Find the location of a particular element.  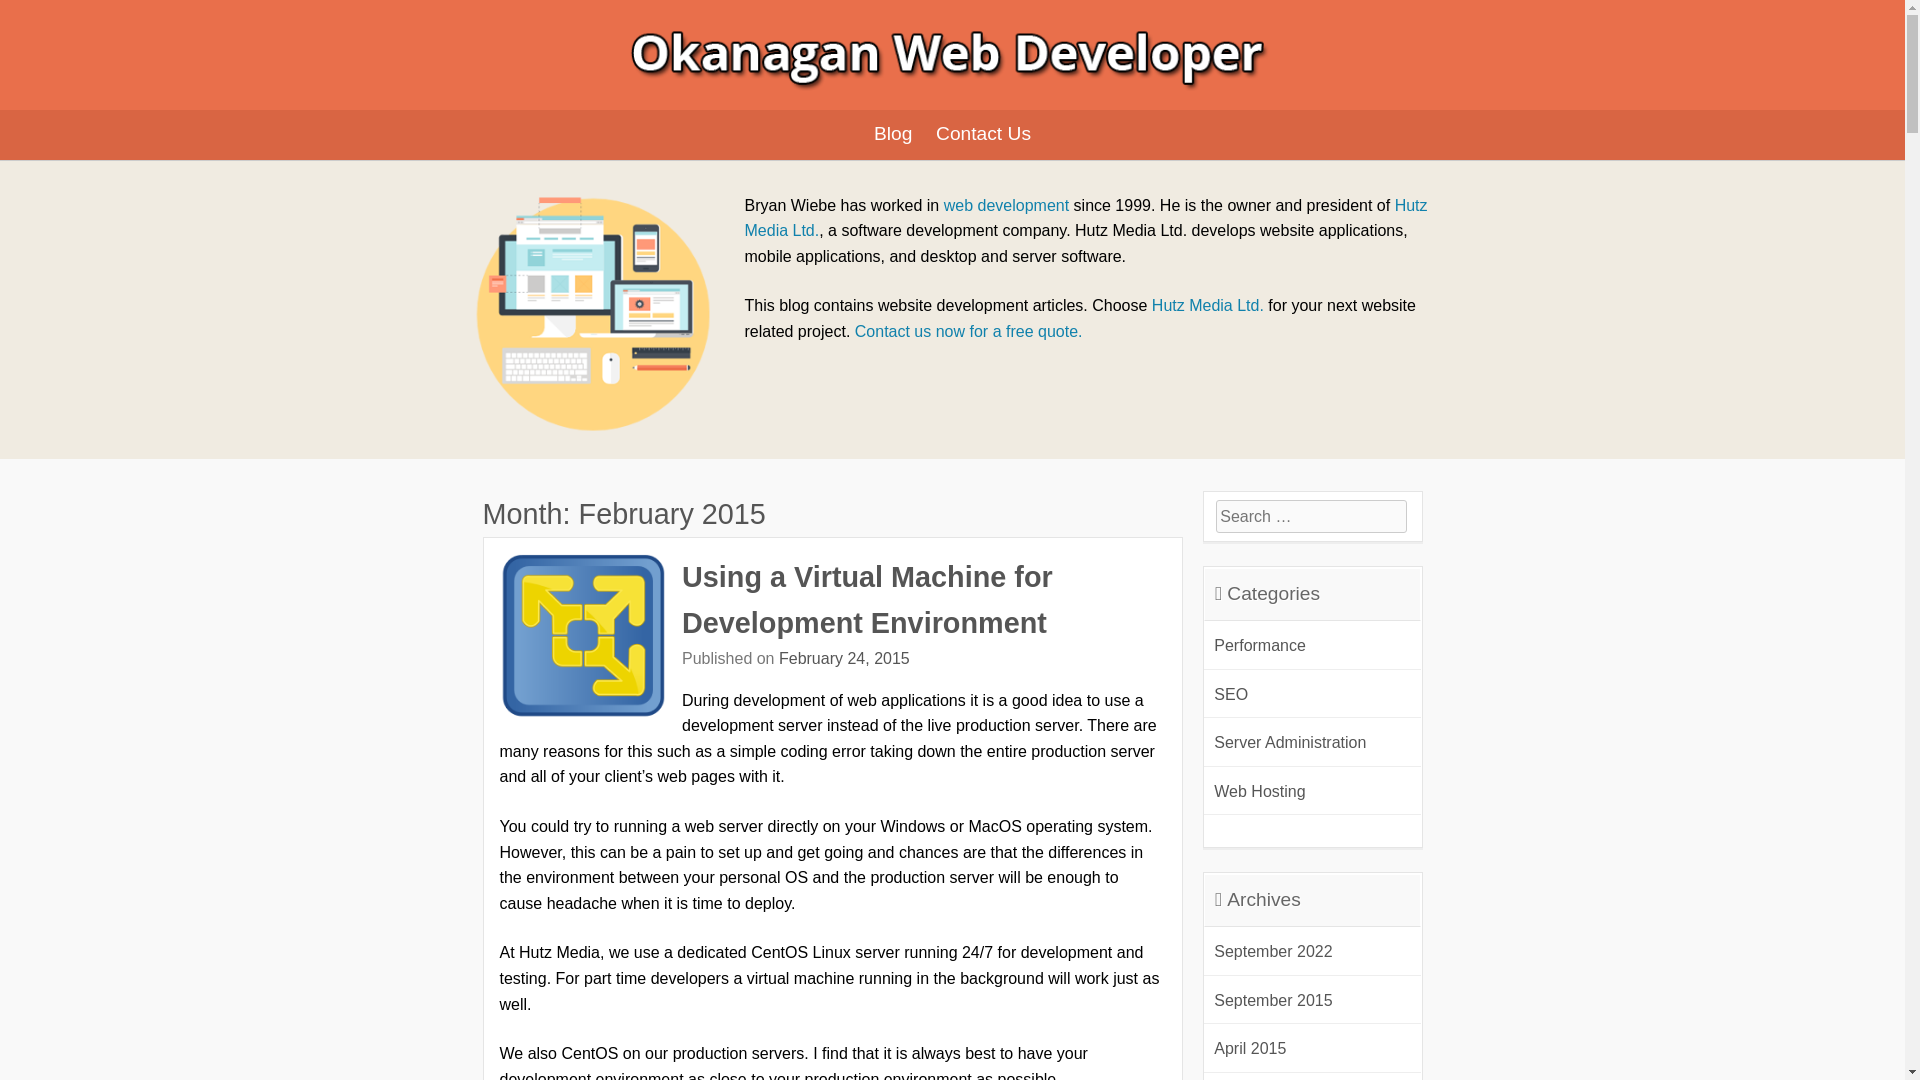

web development is located at coordinates (1006, 204).